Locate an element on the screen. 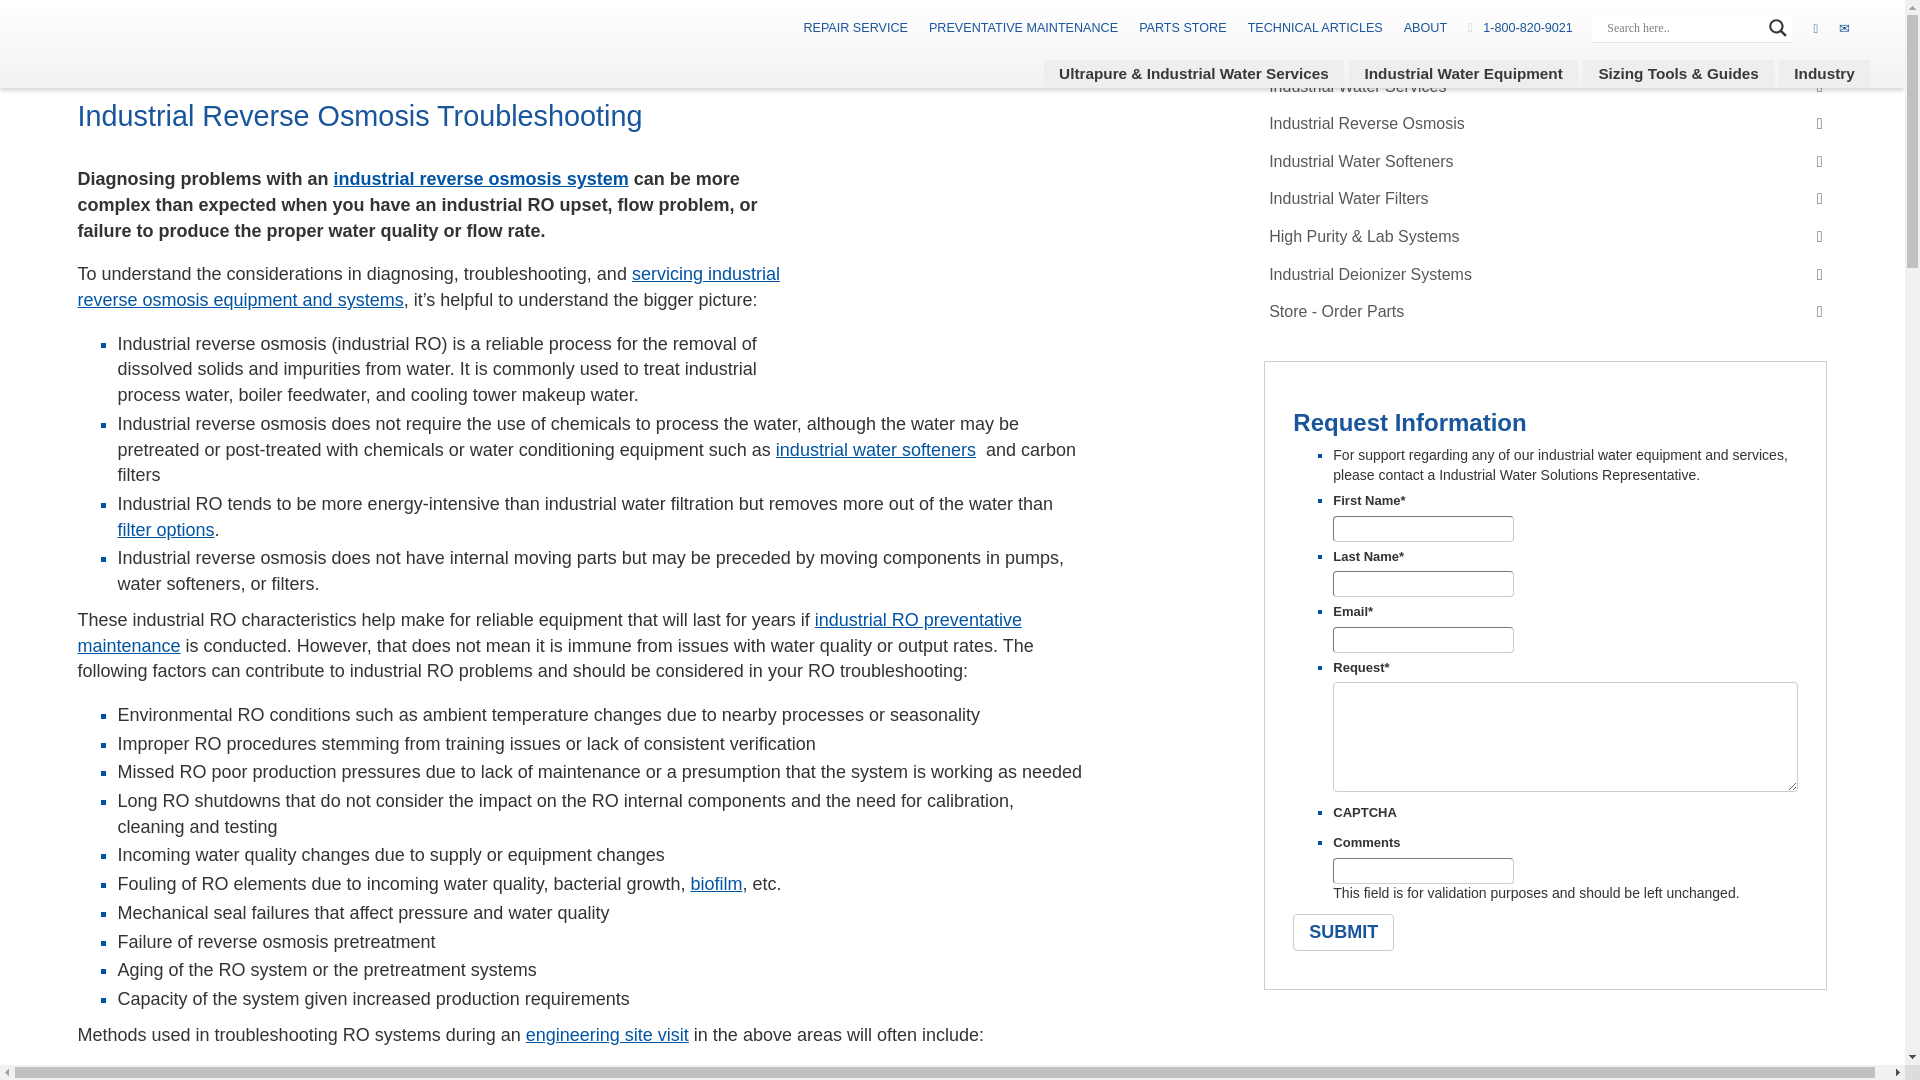  PARTS STORE is located at coordinates (1182, 27).